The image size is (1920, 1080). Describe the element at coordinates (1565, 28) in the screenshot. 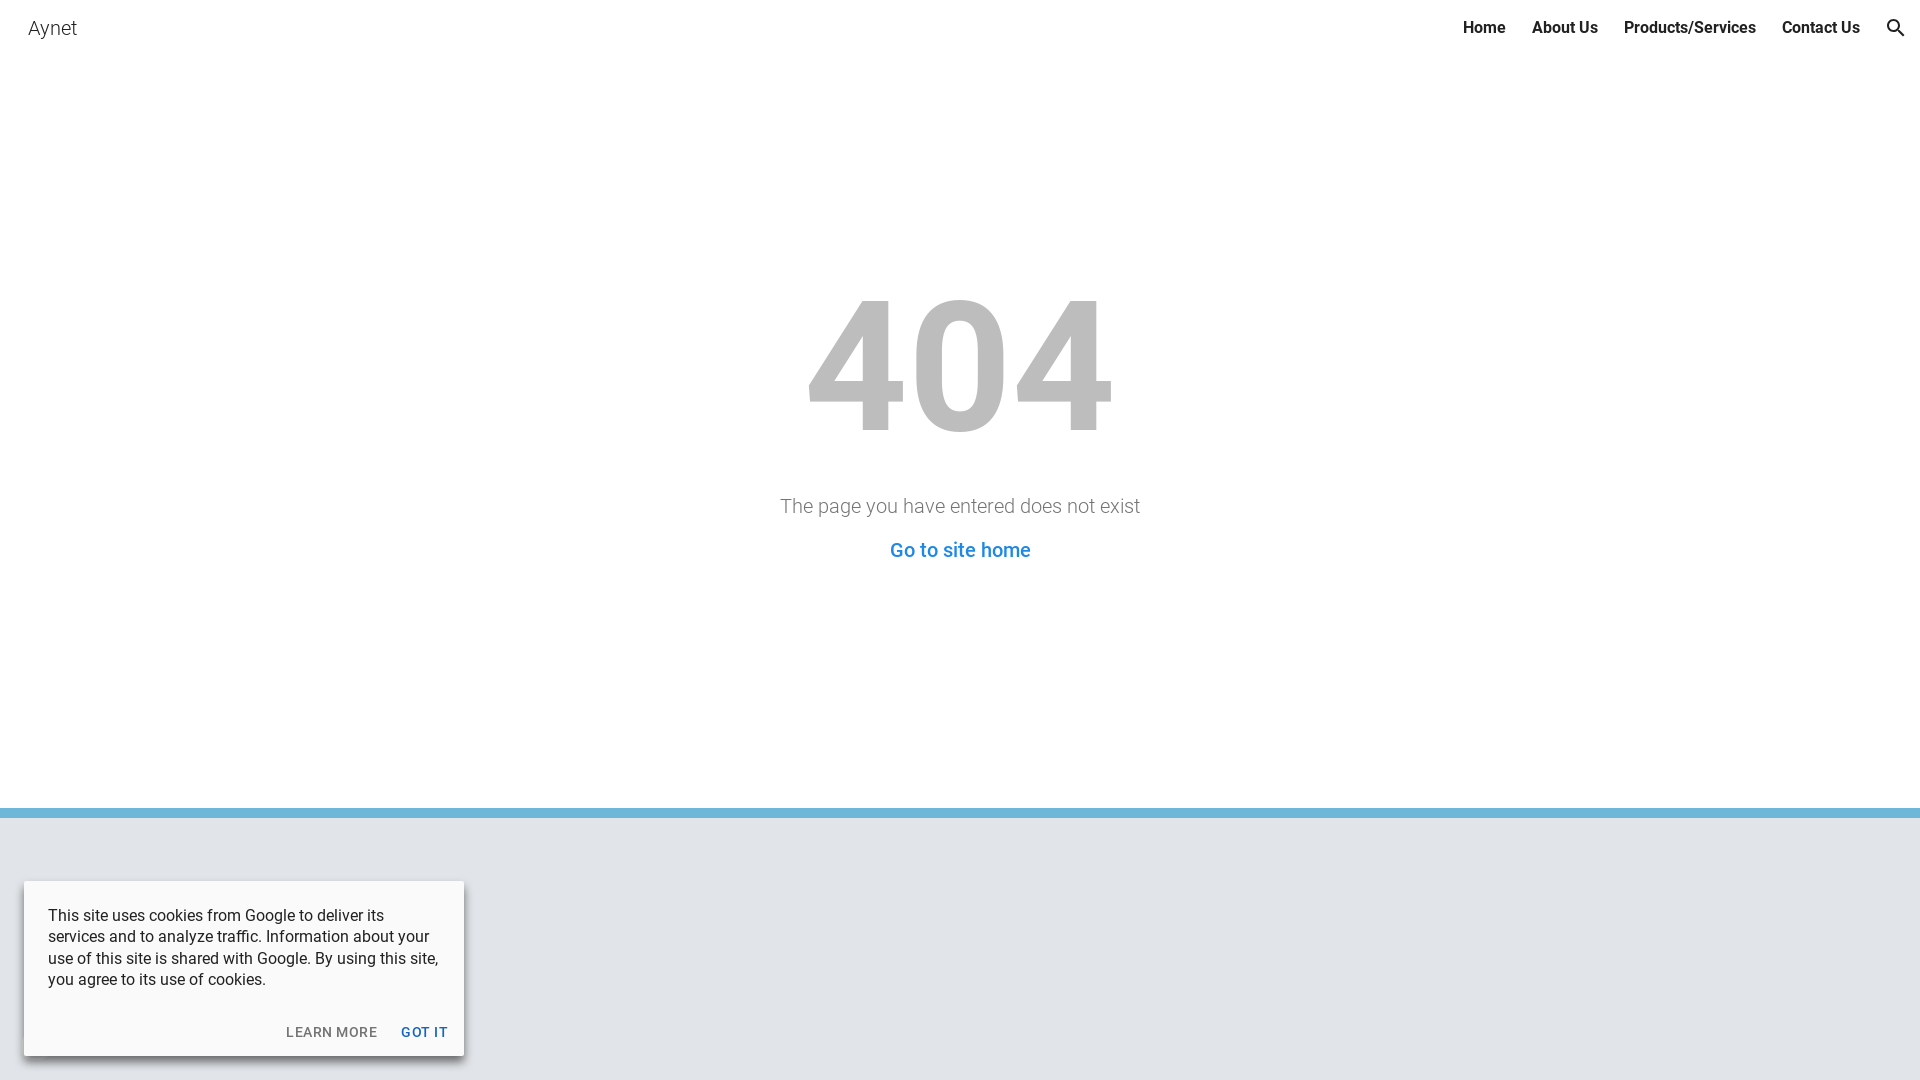

I see `About Us` at that location.